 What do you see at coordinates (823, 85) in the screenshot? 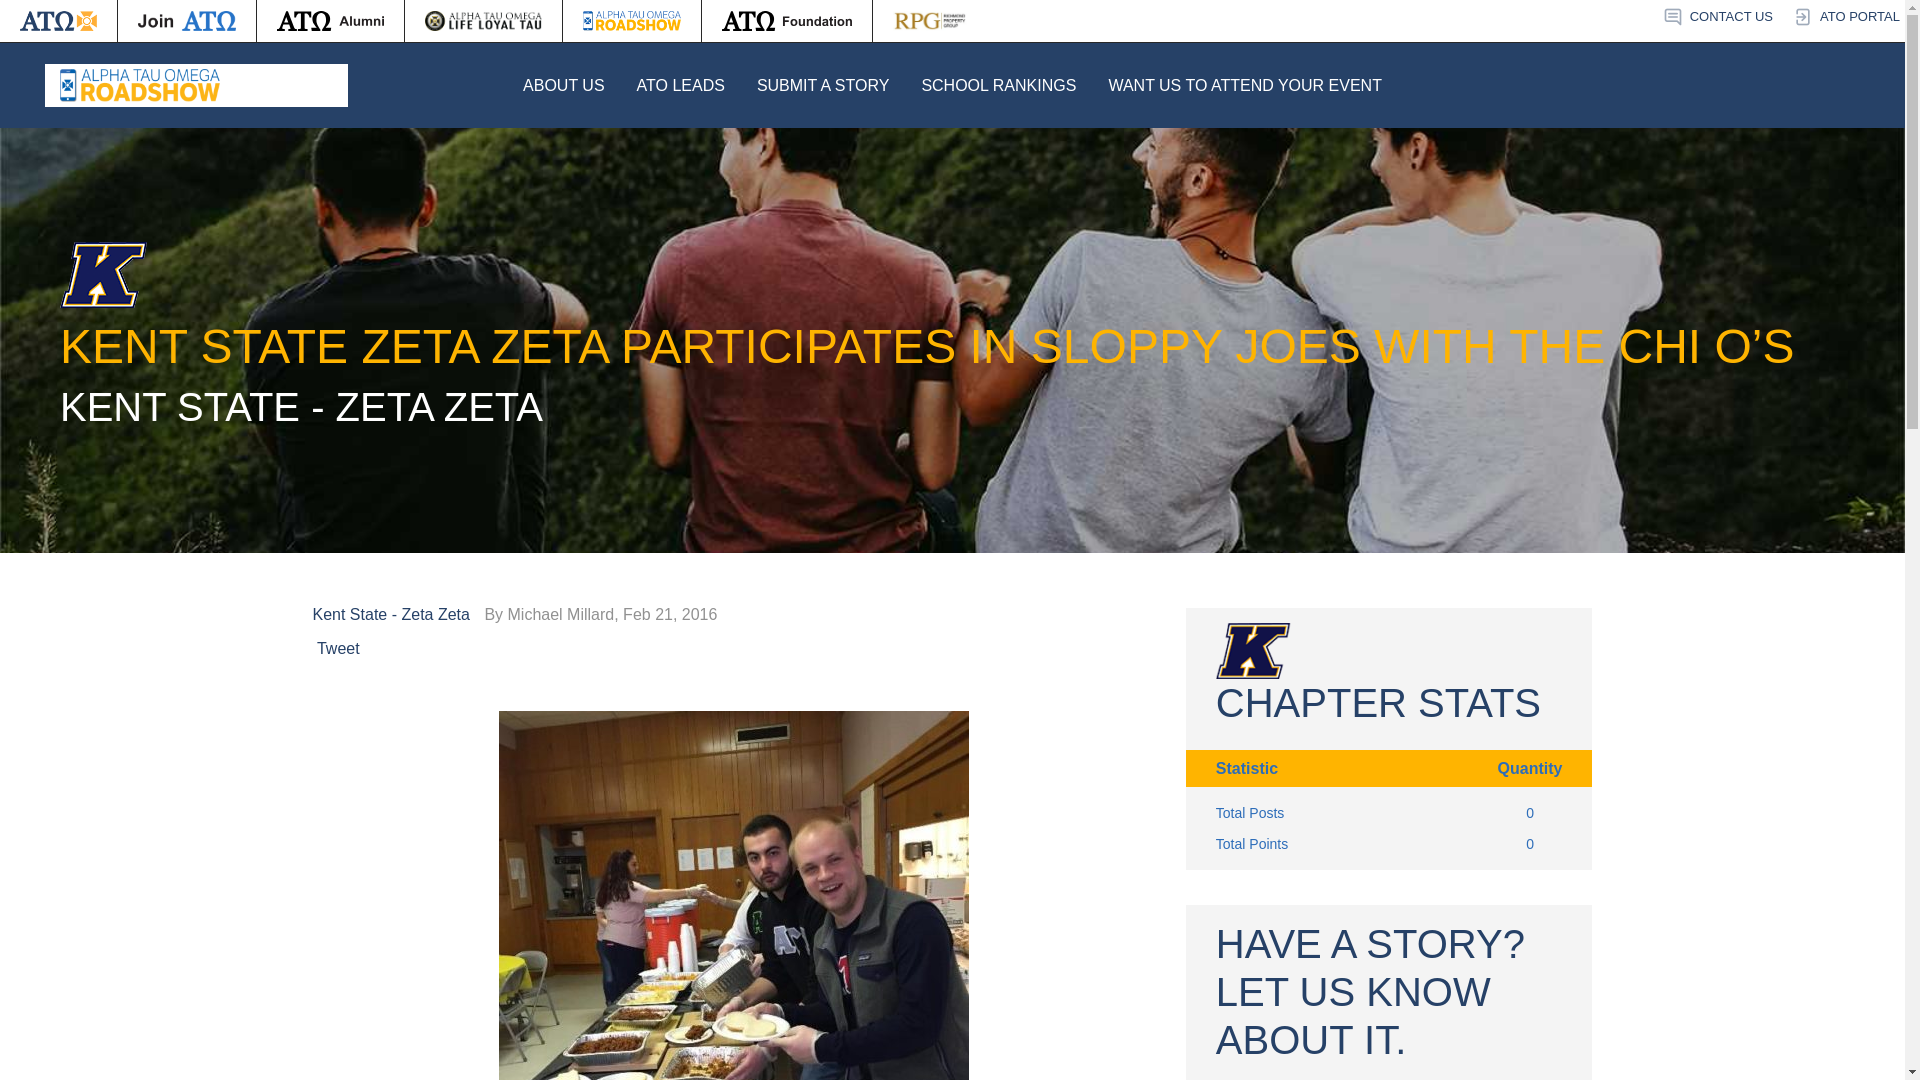
I see `Submit a Story` at bounding box center [823, 85].